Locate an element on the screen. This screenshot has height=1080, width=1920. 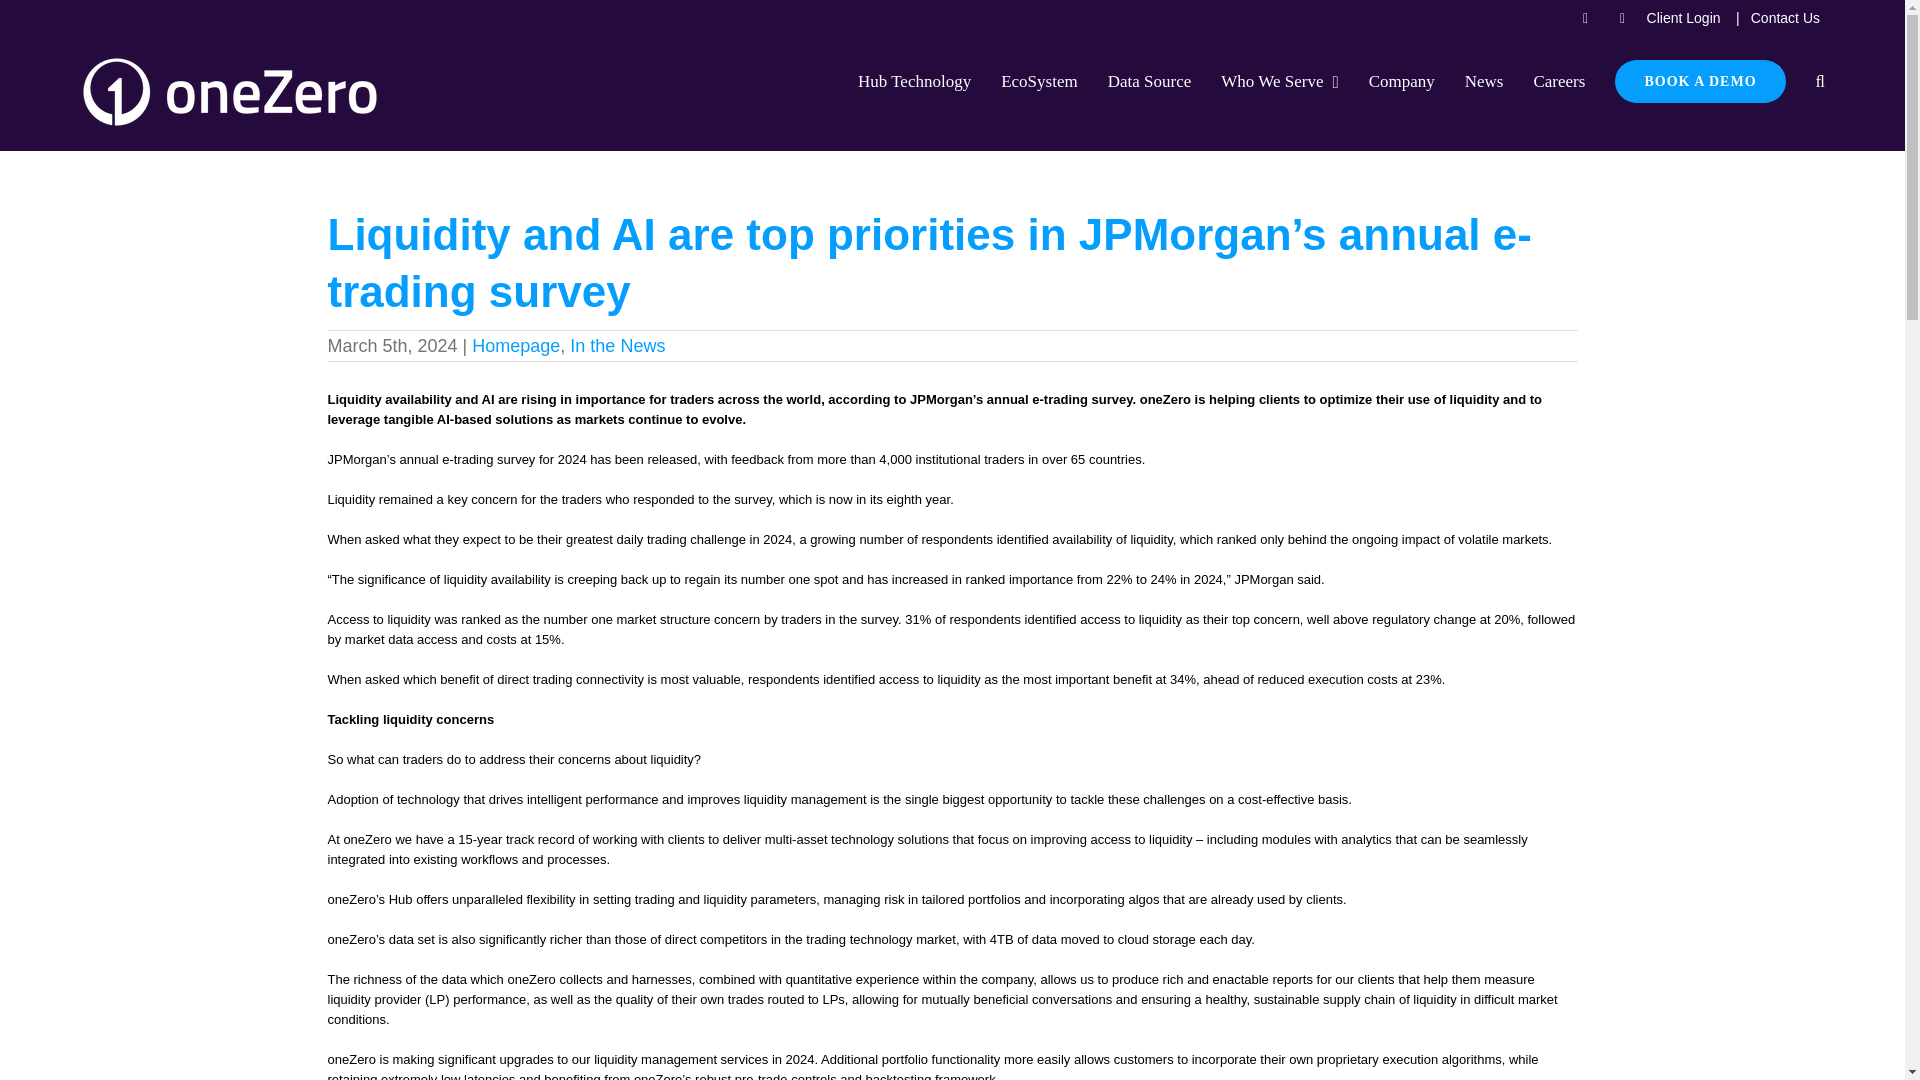
Hub Technology is located at coordinates (914, 80).